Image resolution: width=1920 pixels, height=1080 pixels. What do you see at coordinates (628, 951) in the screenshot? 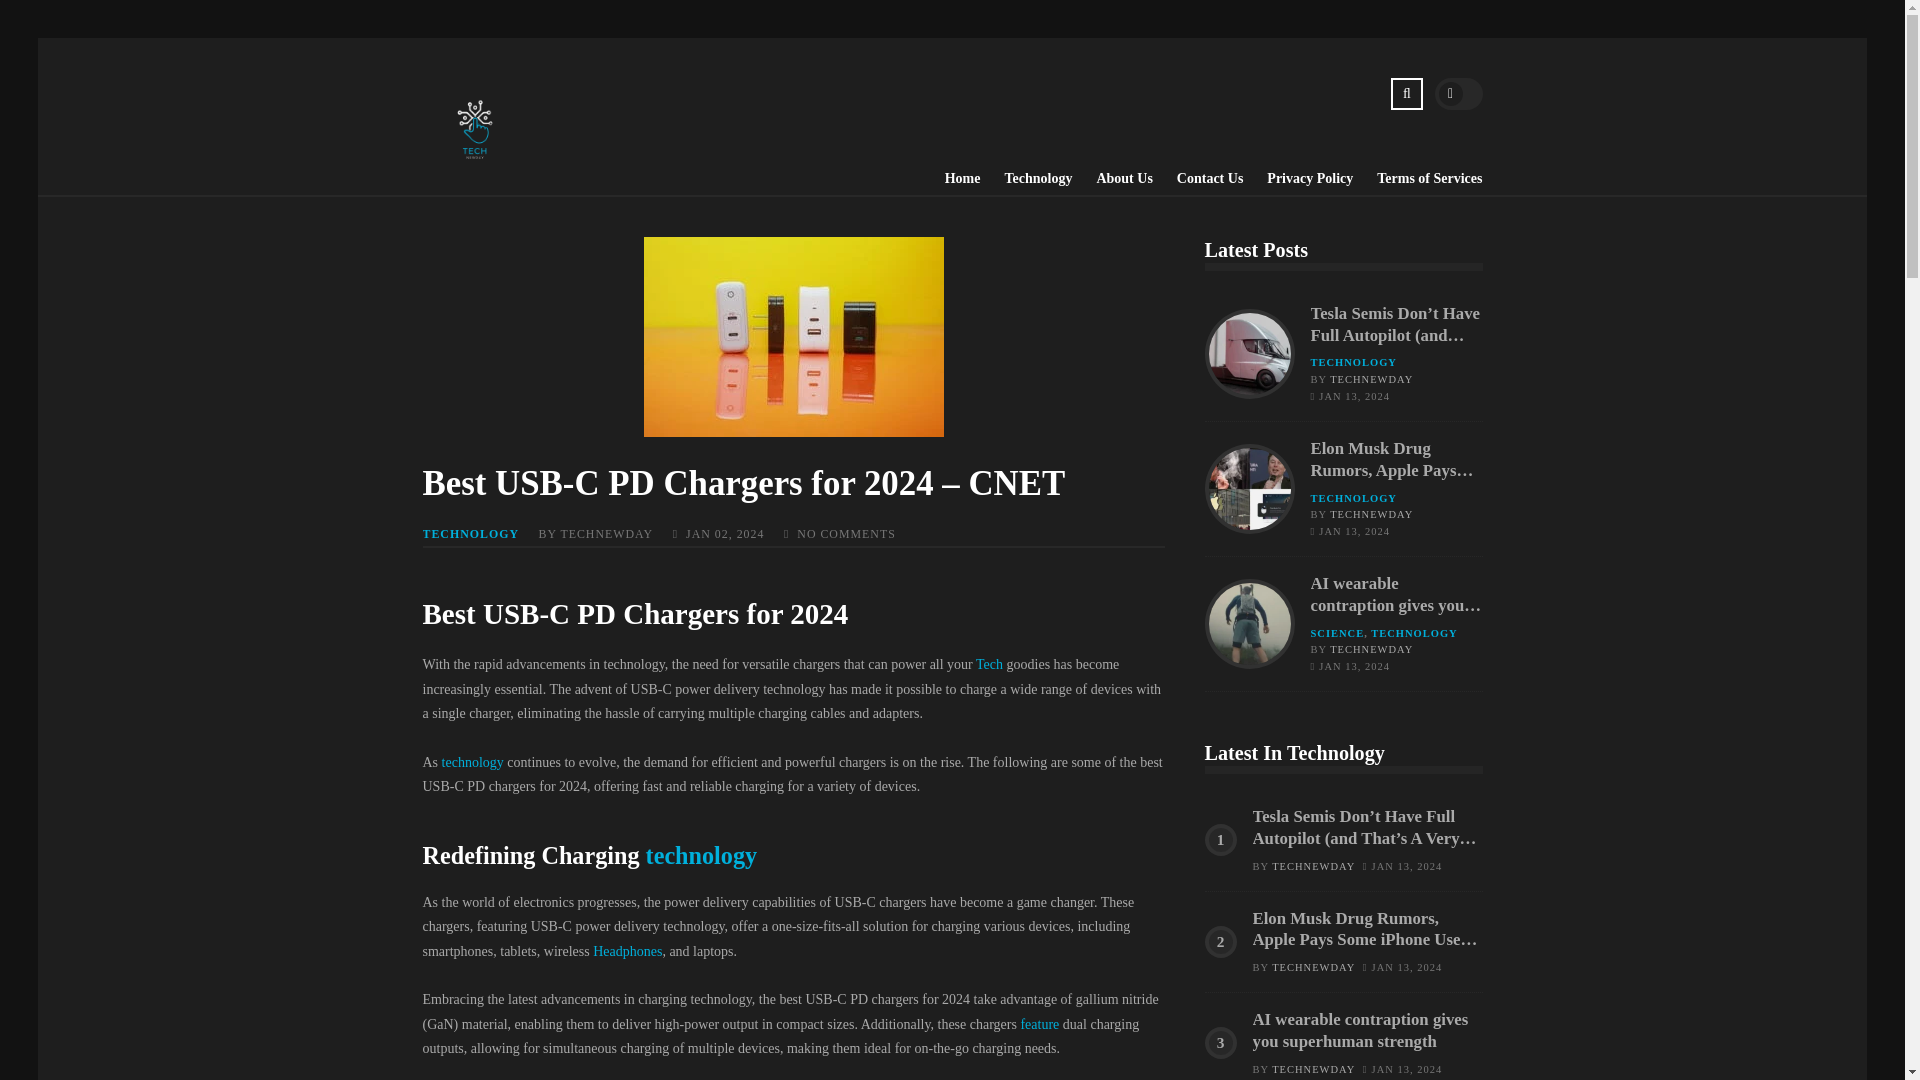
I see `Headphones` at bounding box center [628, 951].